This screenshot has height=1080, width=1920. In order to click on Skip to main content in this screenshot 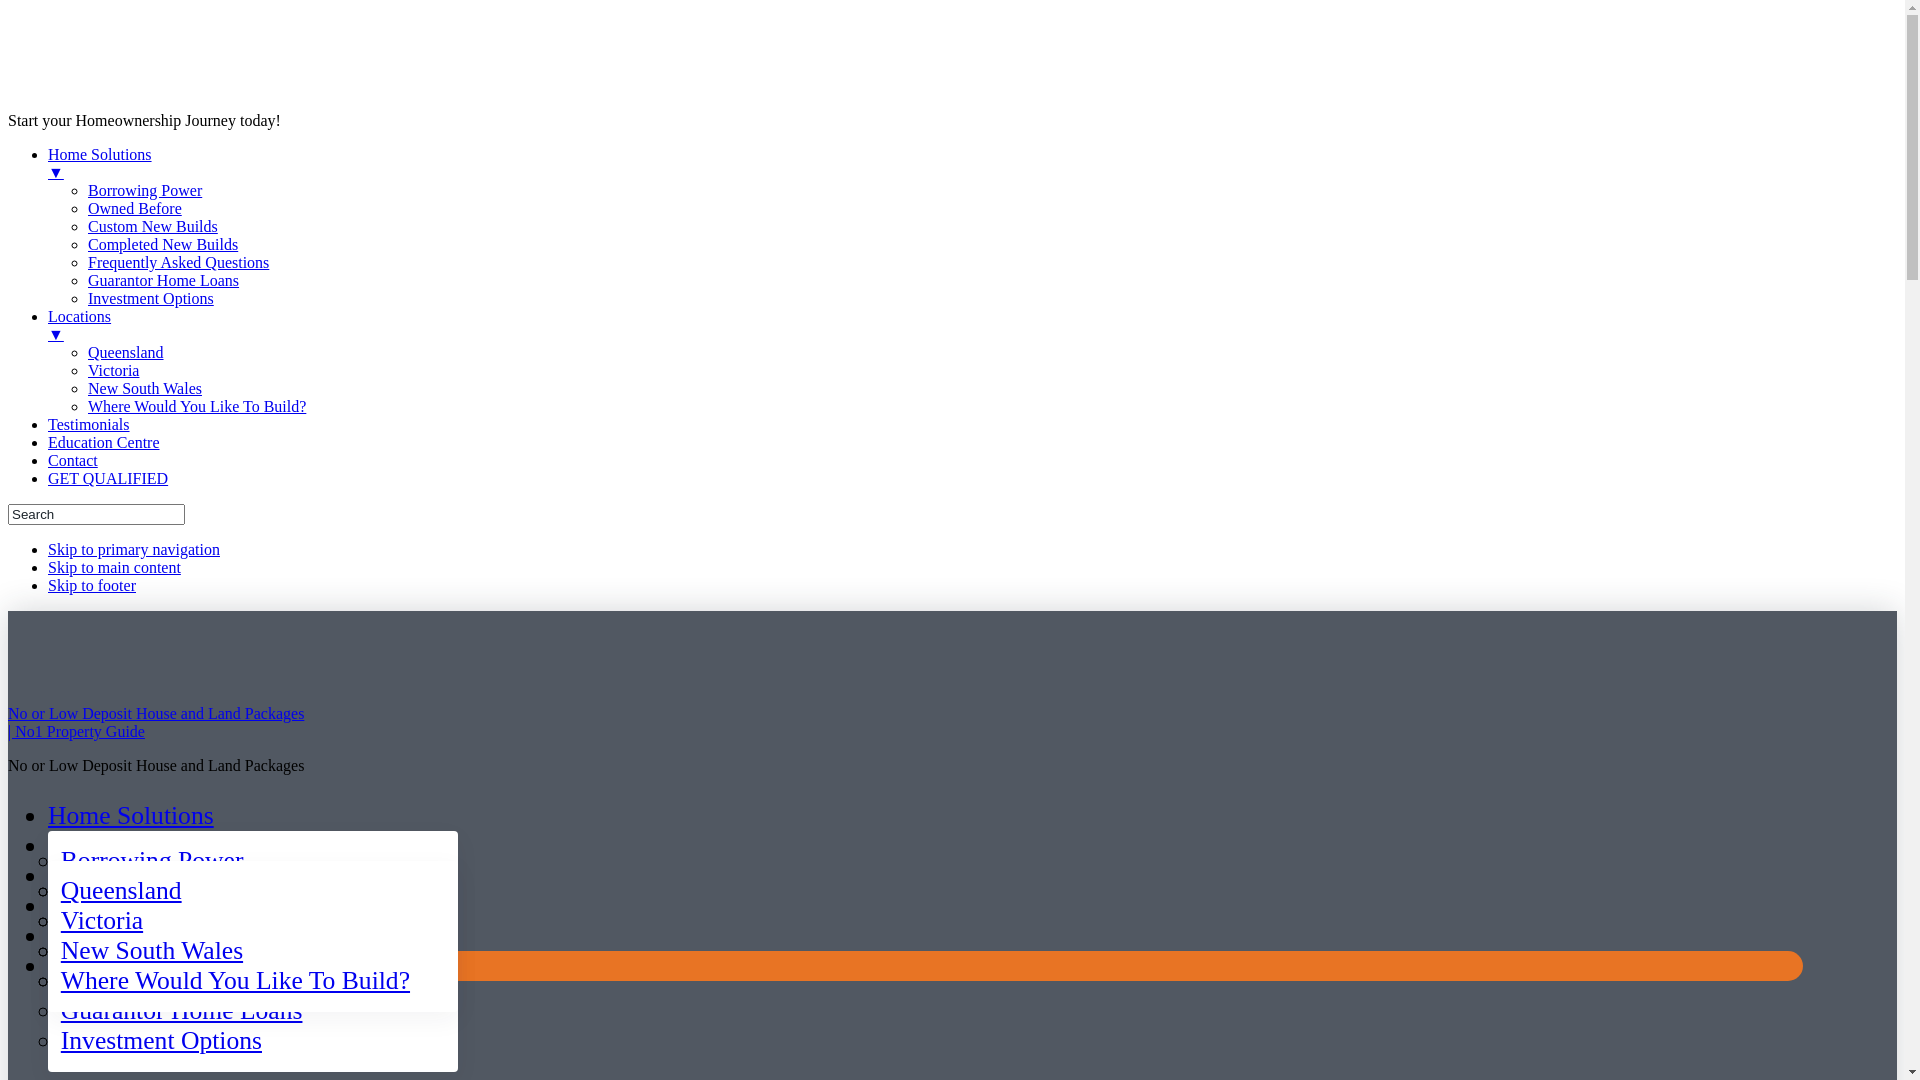, I will do `click(114, 568)`.